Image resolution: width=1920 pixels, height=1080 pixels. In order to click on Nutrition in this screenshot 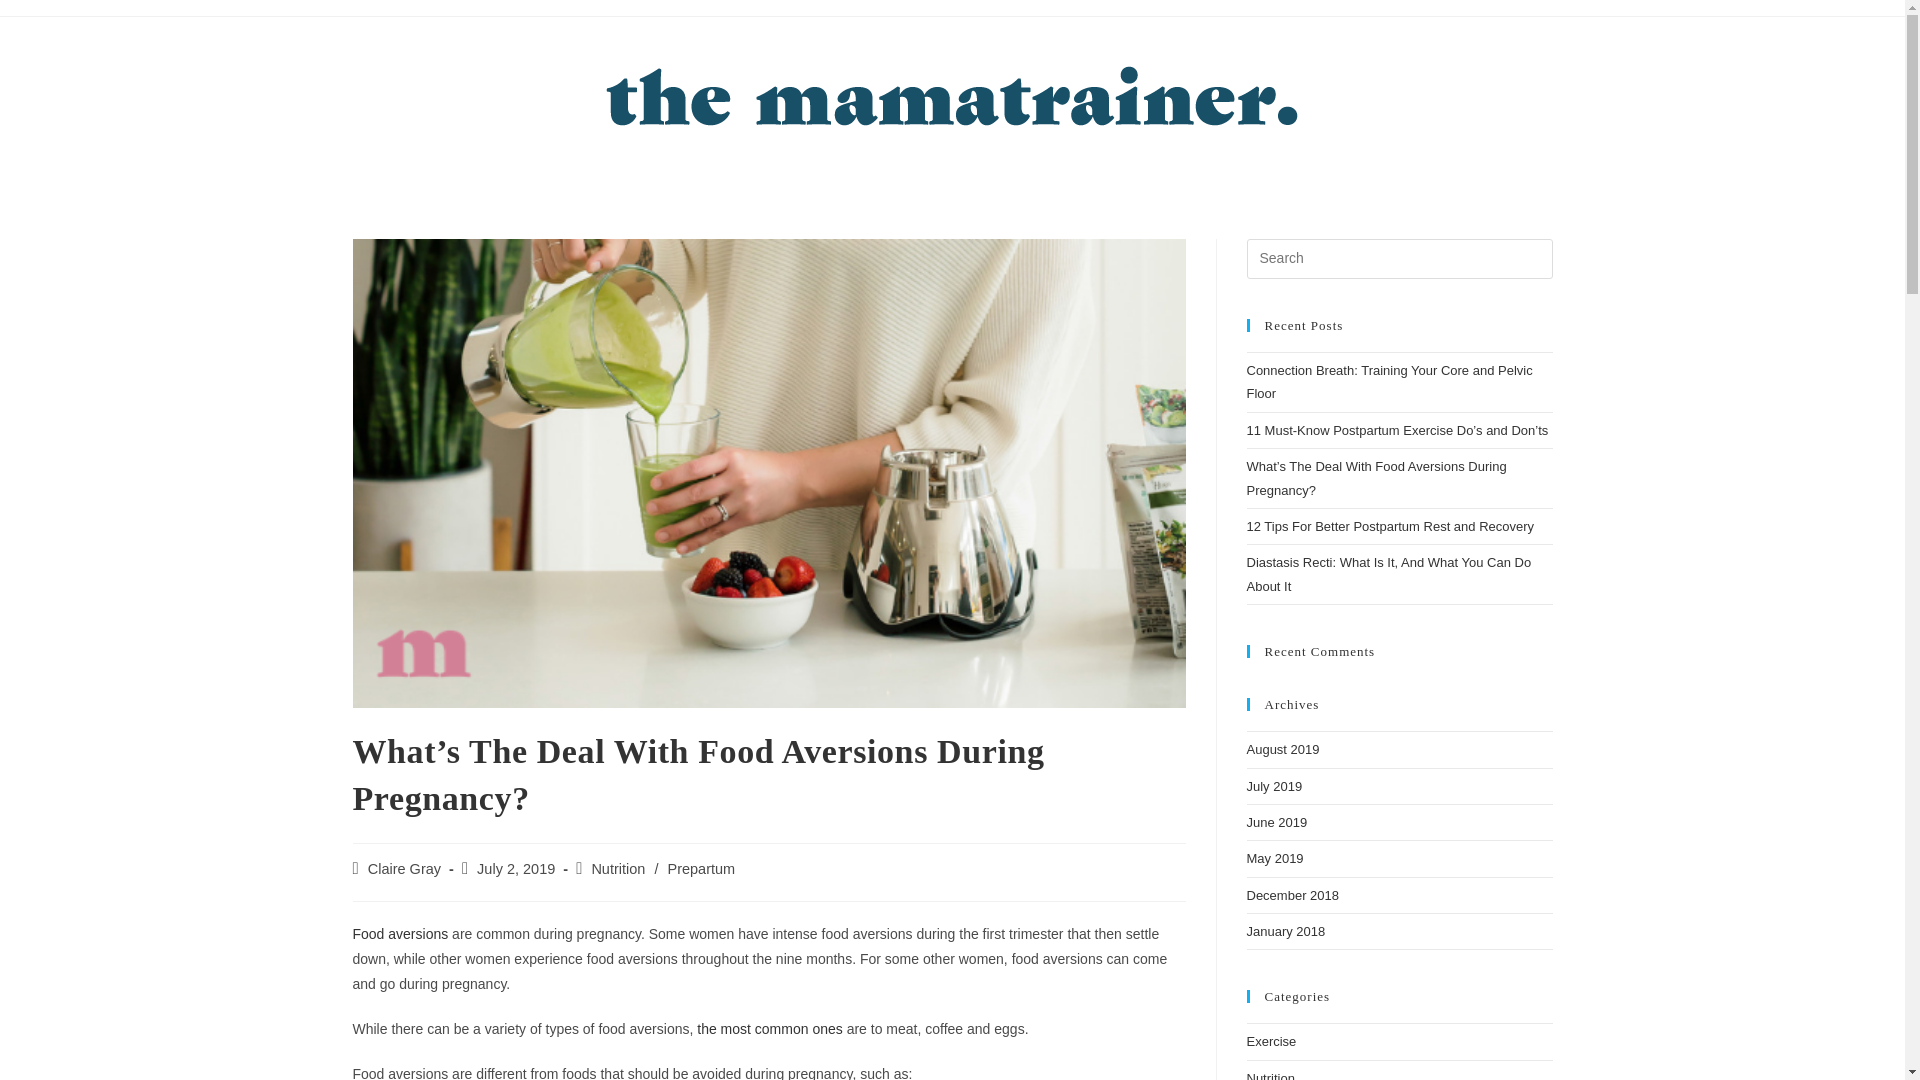, I will do `click(618, 868)`.